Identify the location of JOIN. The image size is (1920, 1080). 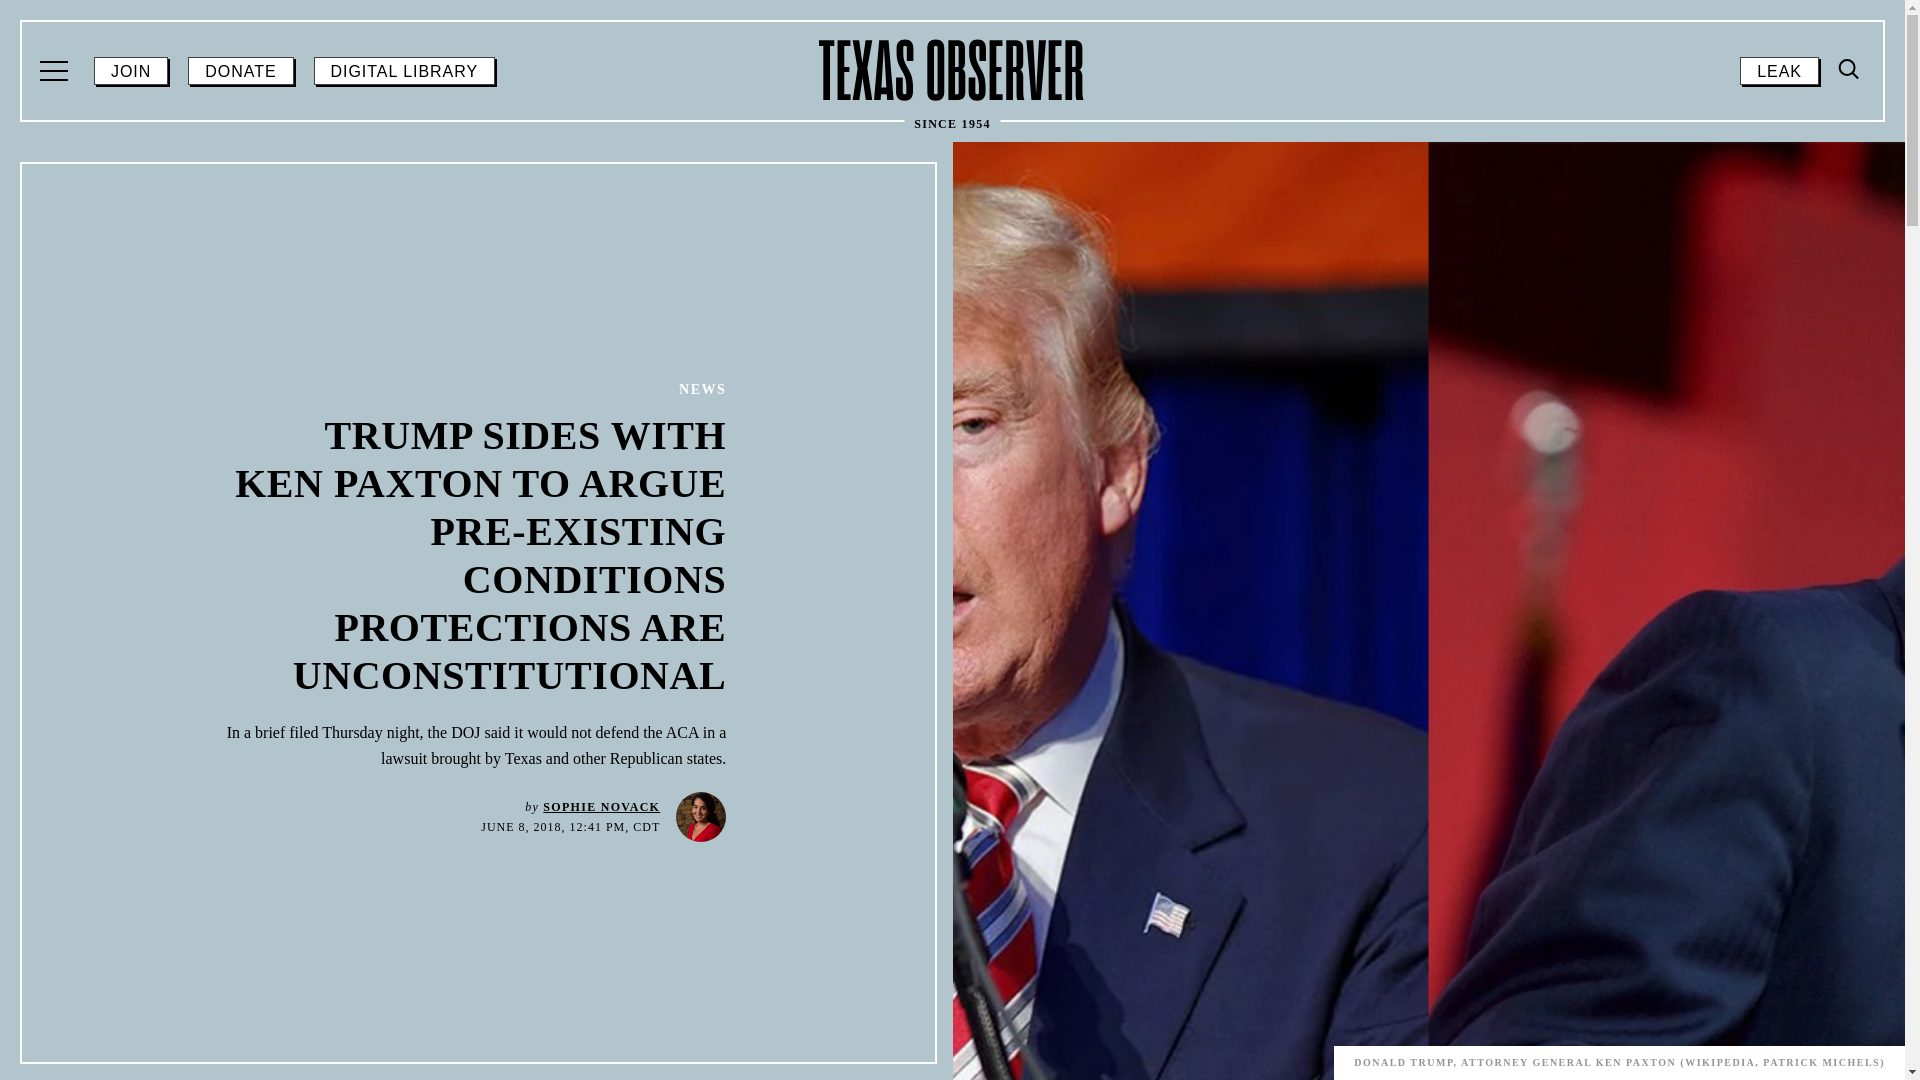
(240, 71).